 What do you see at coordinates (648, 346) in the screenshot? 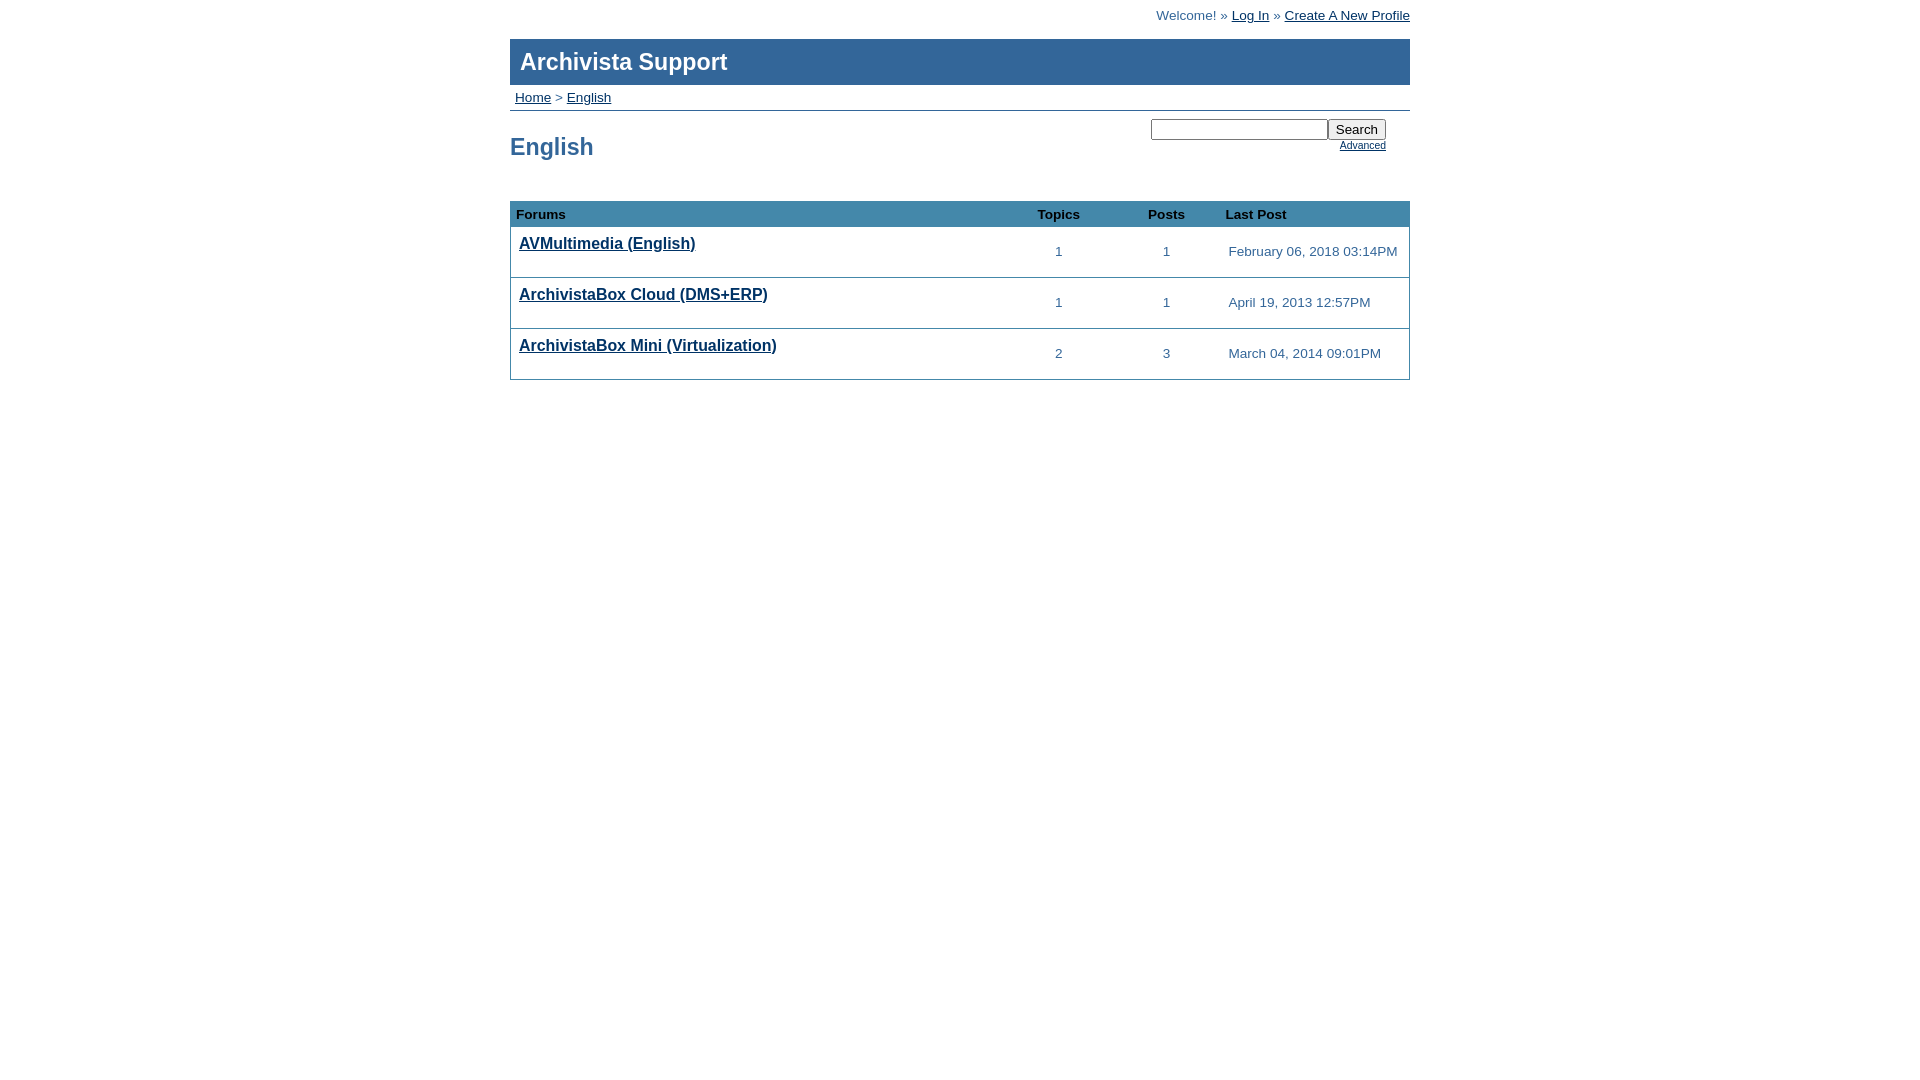
I see `ArchivistaBox Mini (Virtualization)` at bounding box center [648, 346].